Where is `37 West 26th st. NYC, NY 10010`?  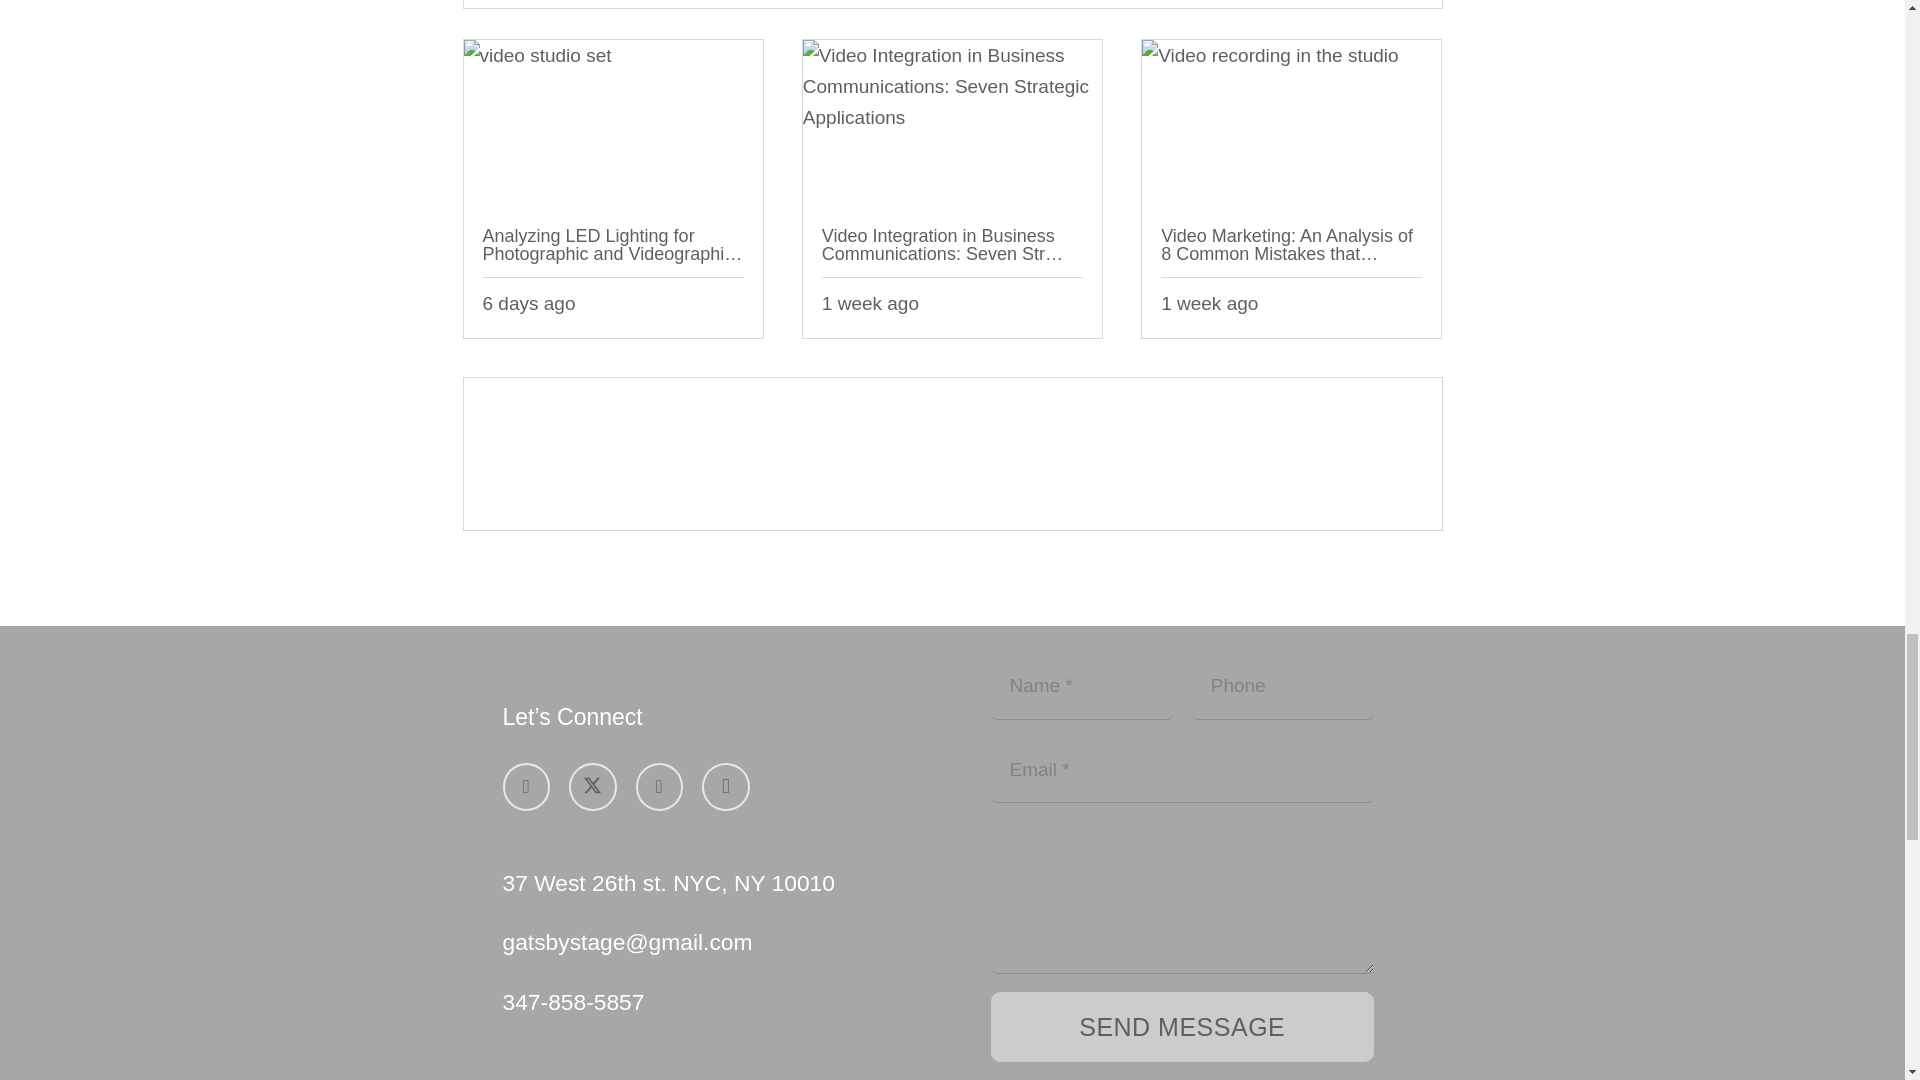 37 West 26th st. NYC, NY 10010 is located at coordinates (667, 883).